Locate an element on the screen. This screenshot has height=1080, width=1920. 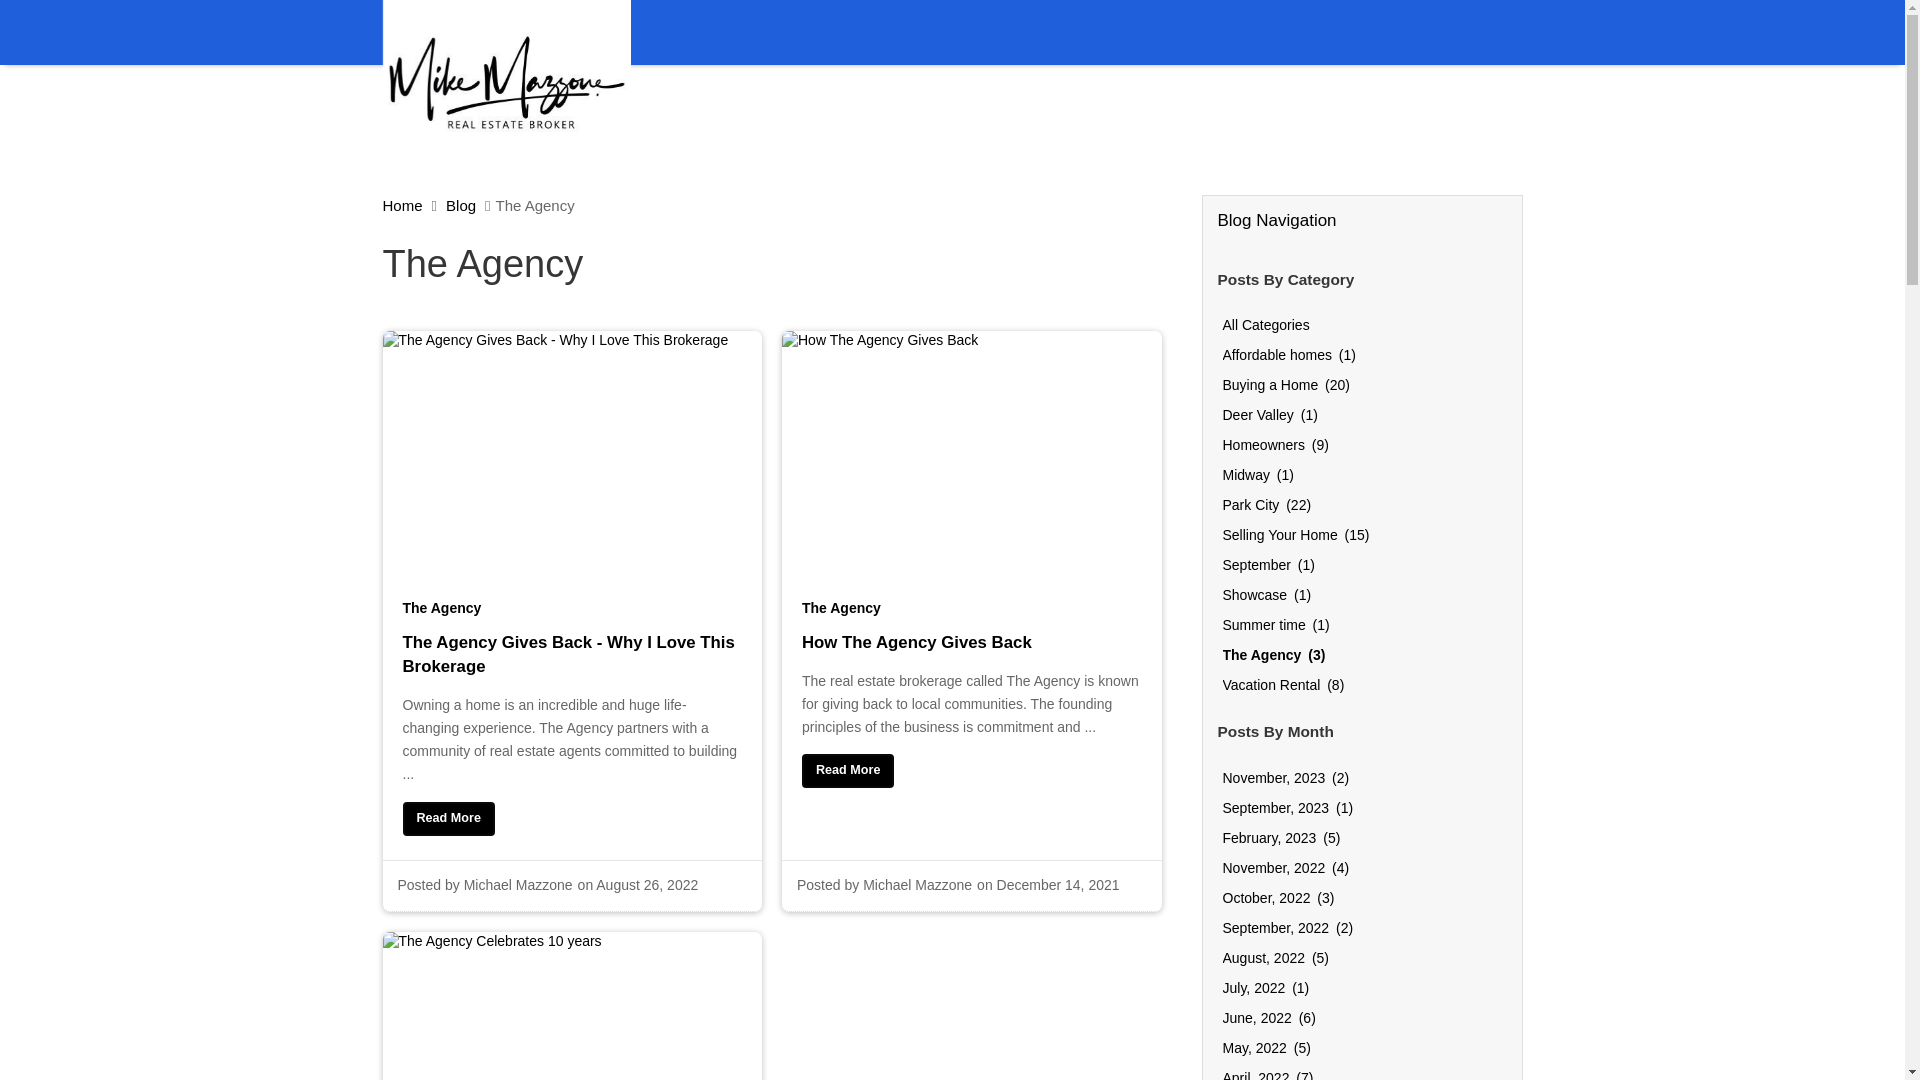
How The Agency Gives Back is located at coordinates (848, 770).